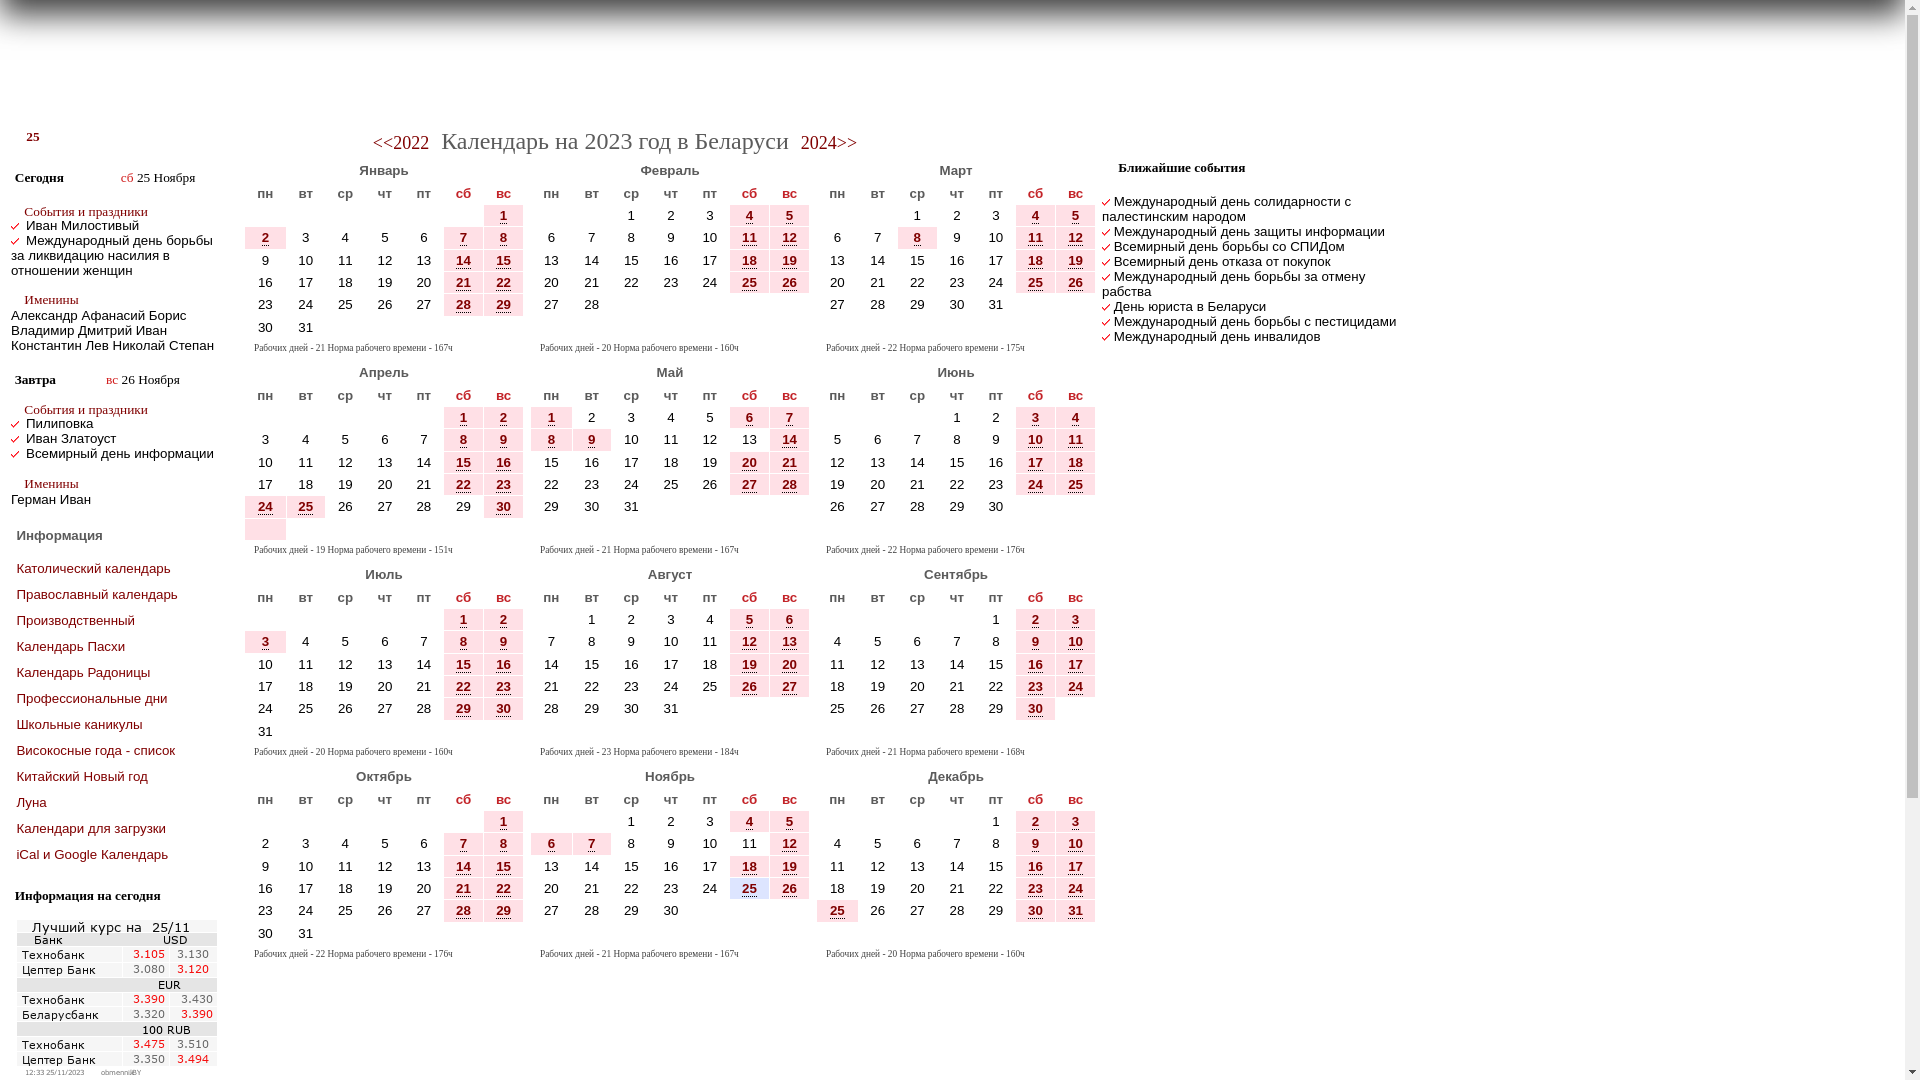  Describe the element at coordinates (632, 844) in the screenshot. I see `8` at that location.